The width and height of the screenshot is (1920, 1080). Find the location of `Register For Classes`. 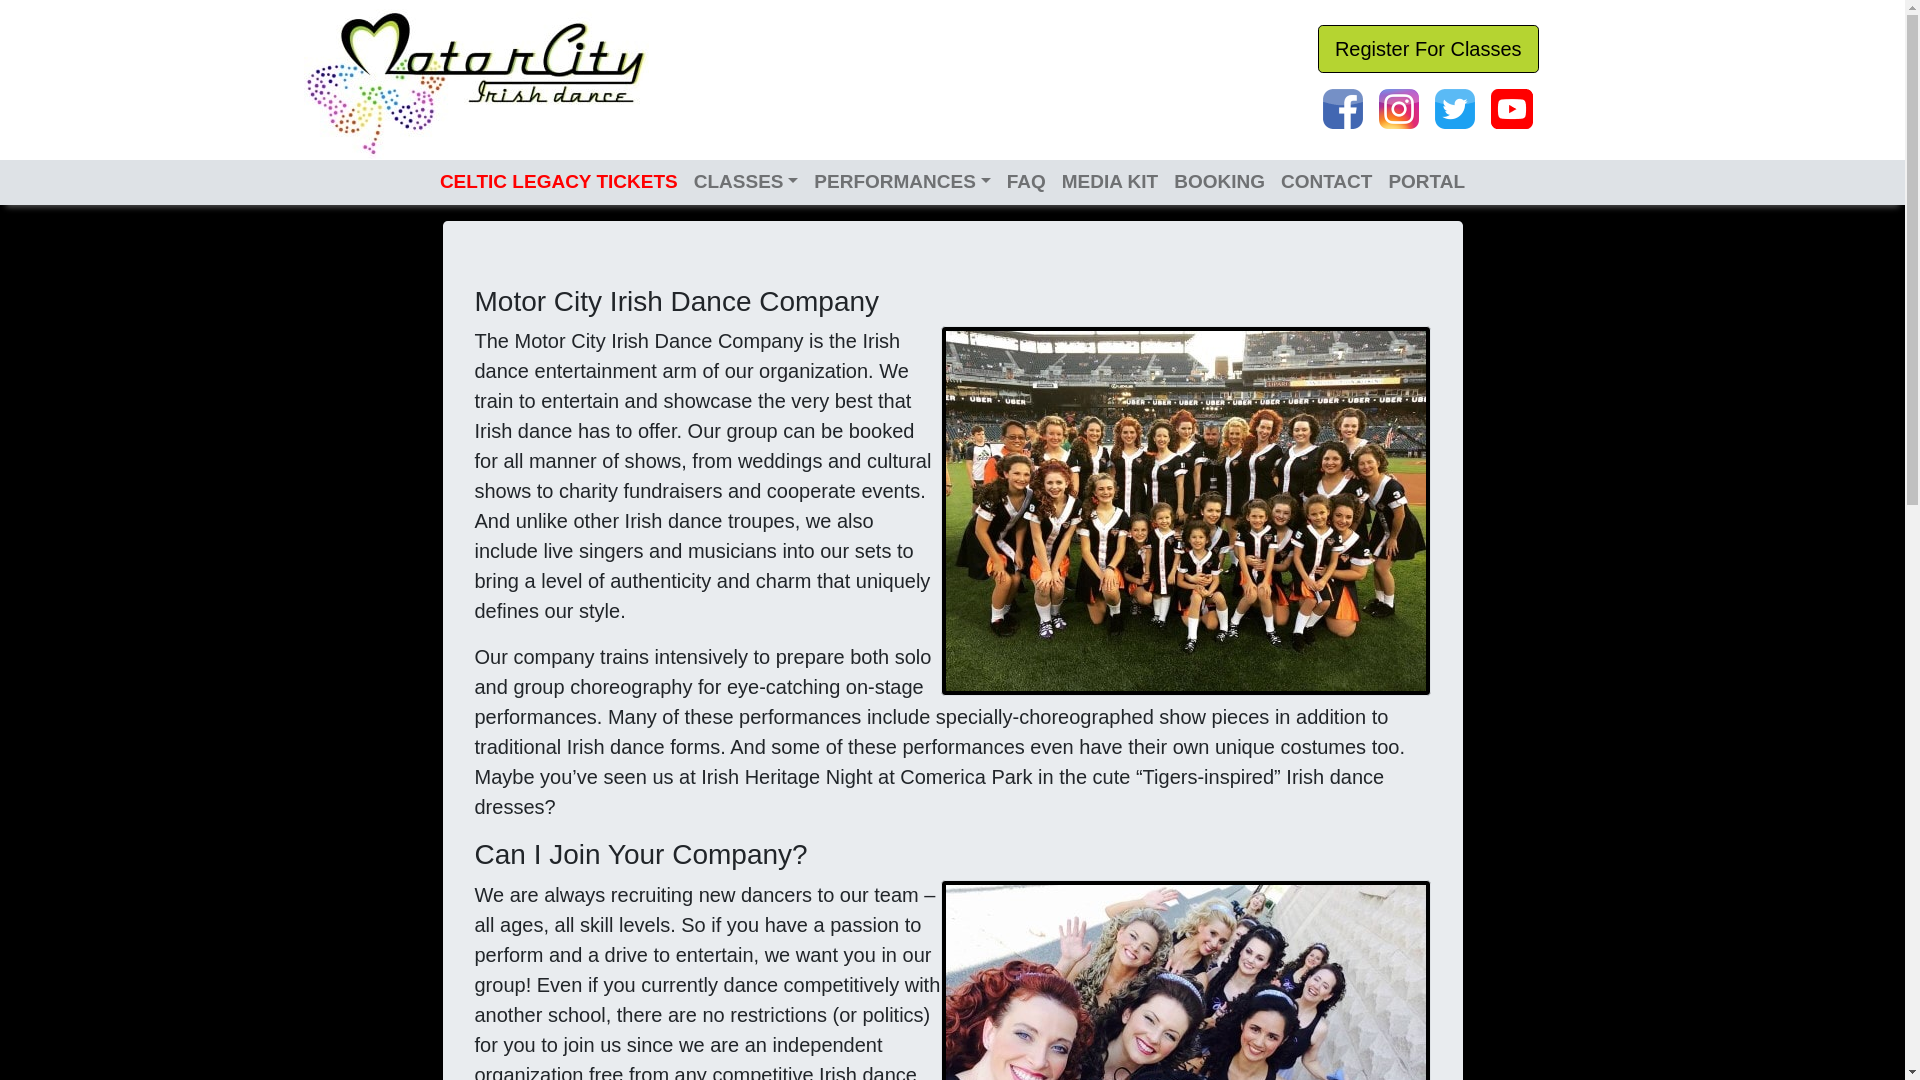

Register For Classes is located at coordinates (1428, 48).